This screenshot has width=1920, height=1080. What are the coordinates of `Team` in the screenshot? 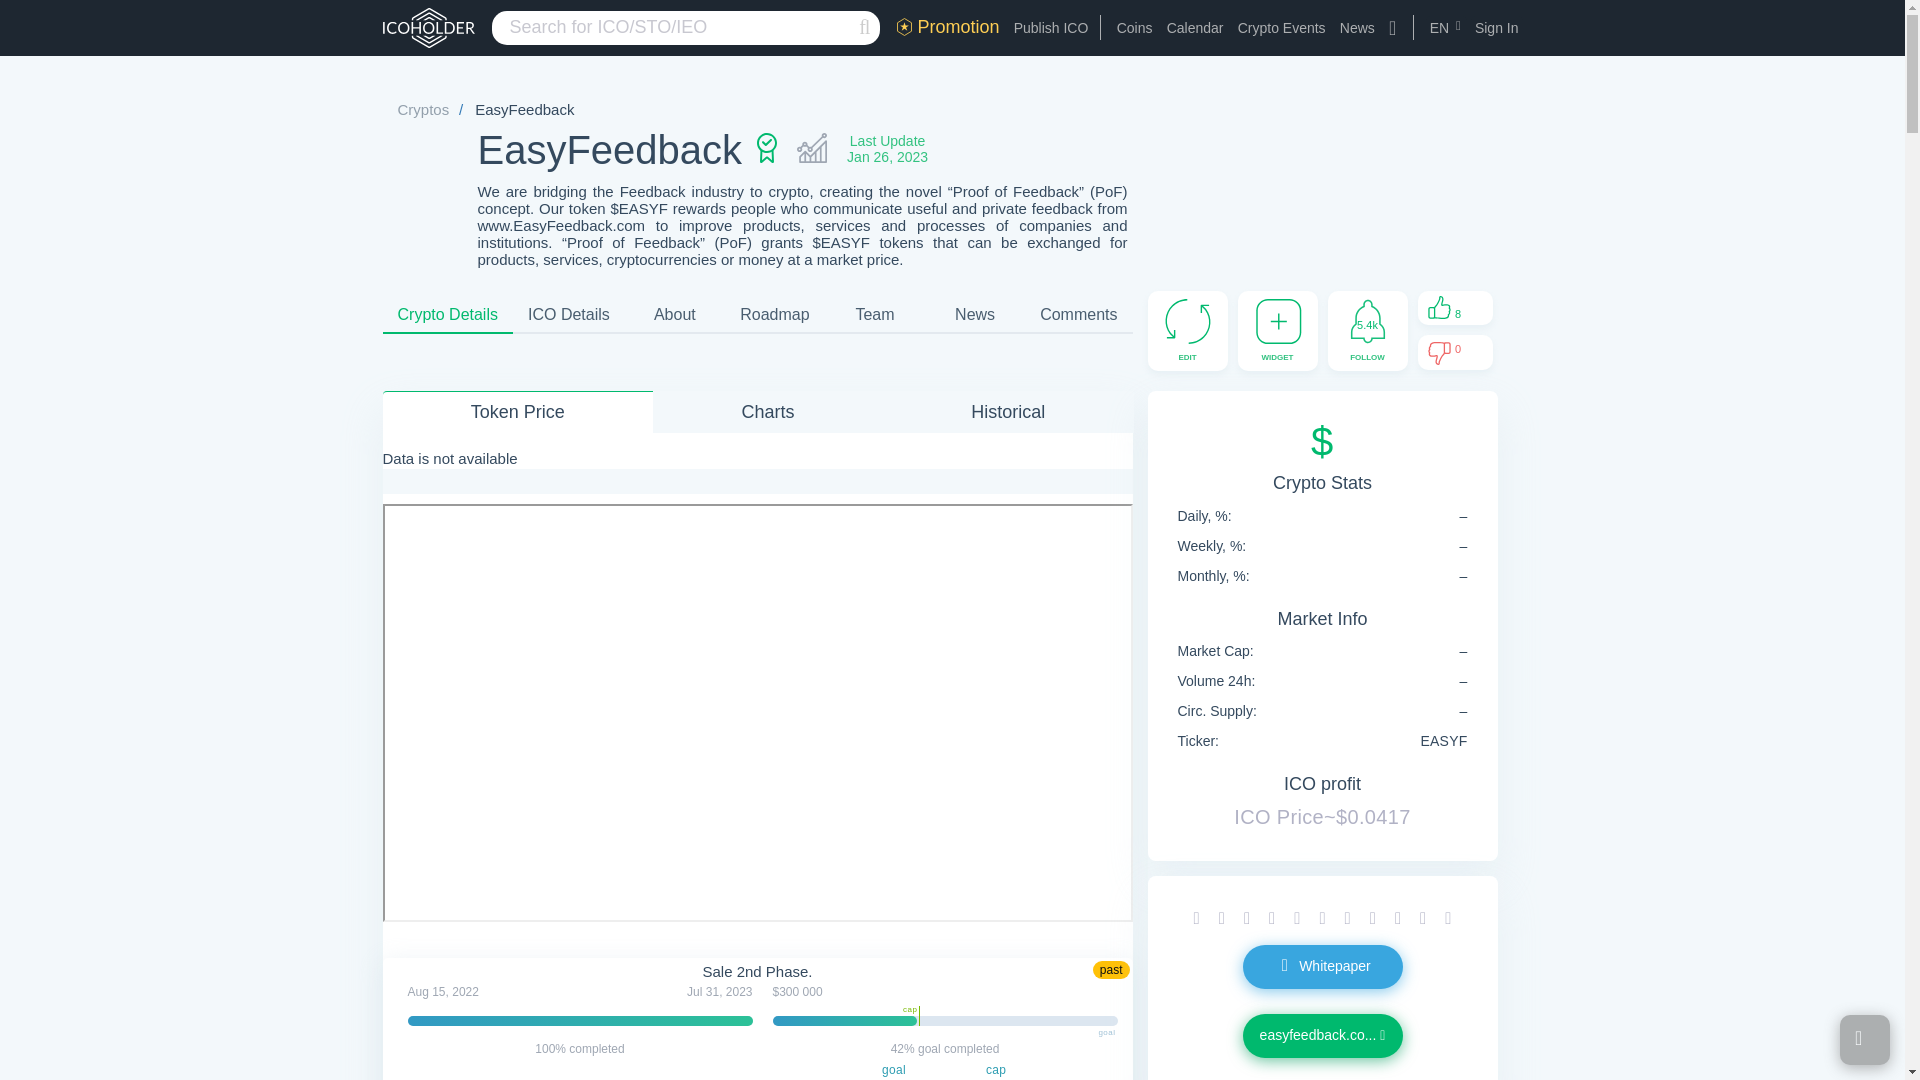 It's located at (875, 314).